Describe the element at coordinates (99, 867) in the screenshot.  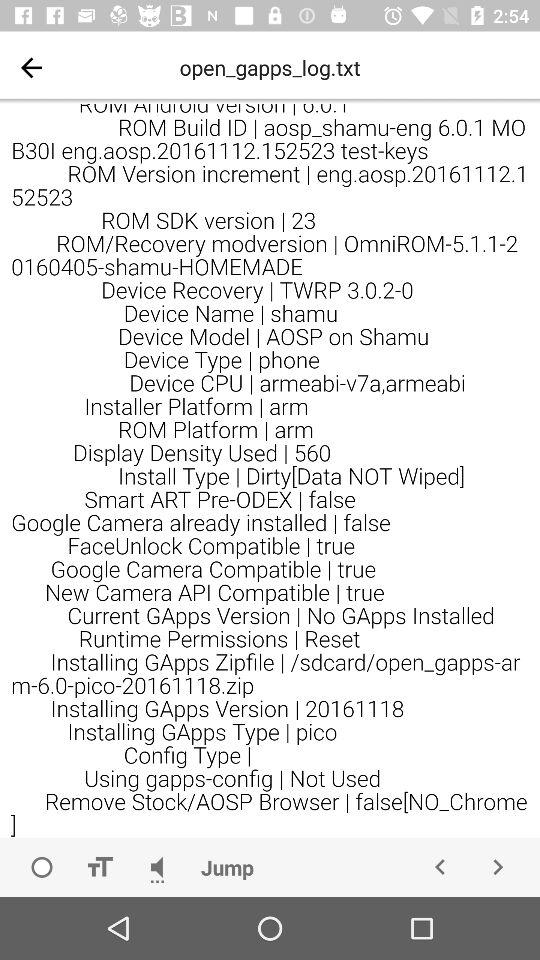
I see `font size` at that location.